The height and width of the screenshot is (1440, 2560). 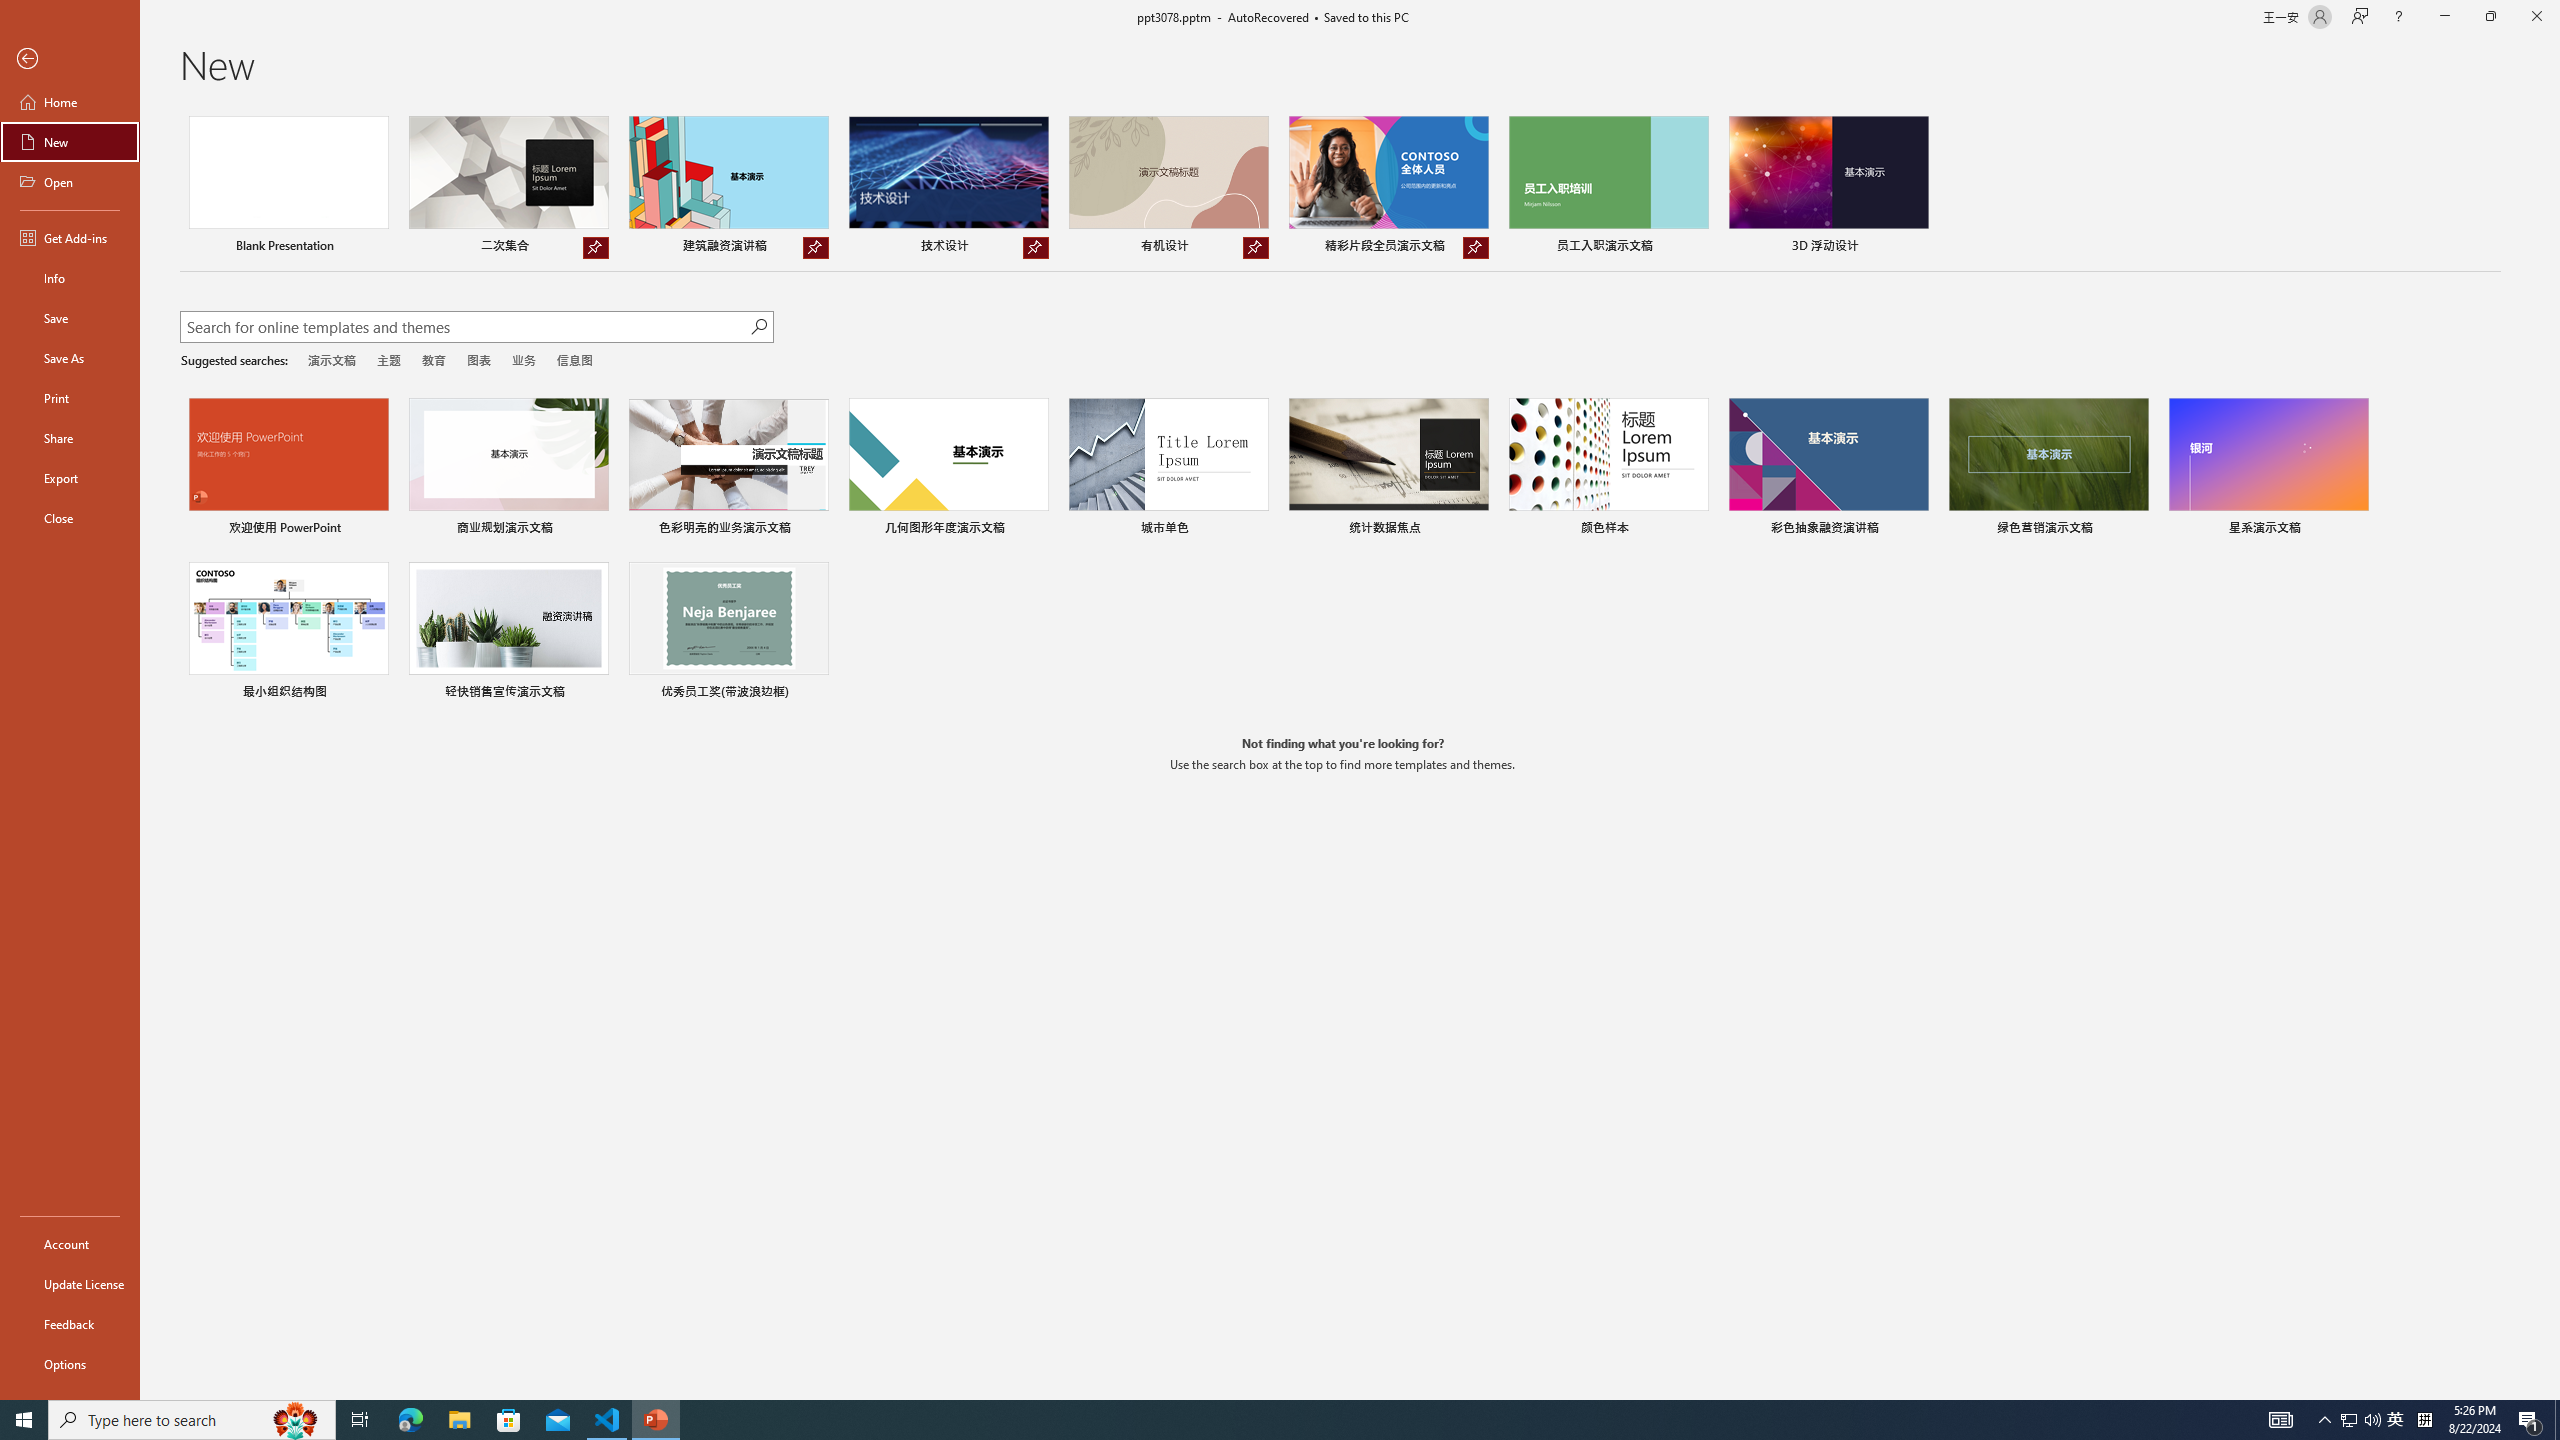 What do you see at coordinates (288, 187) in the screenshot?
I see `Blank Presentation` at bounding box center [288, 187].